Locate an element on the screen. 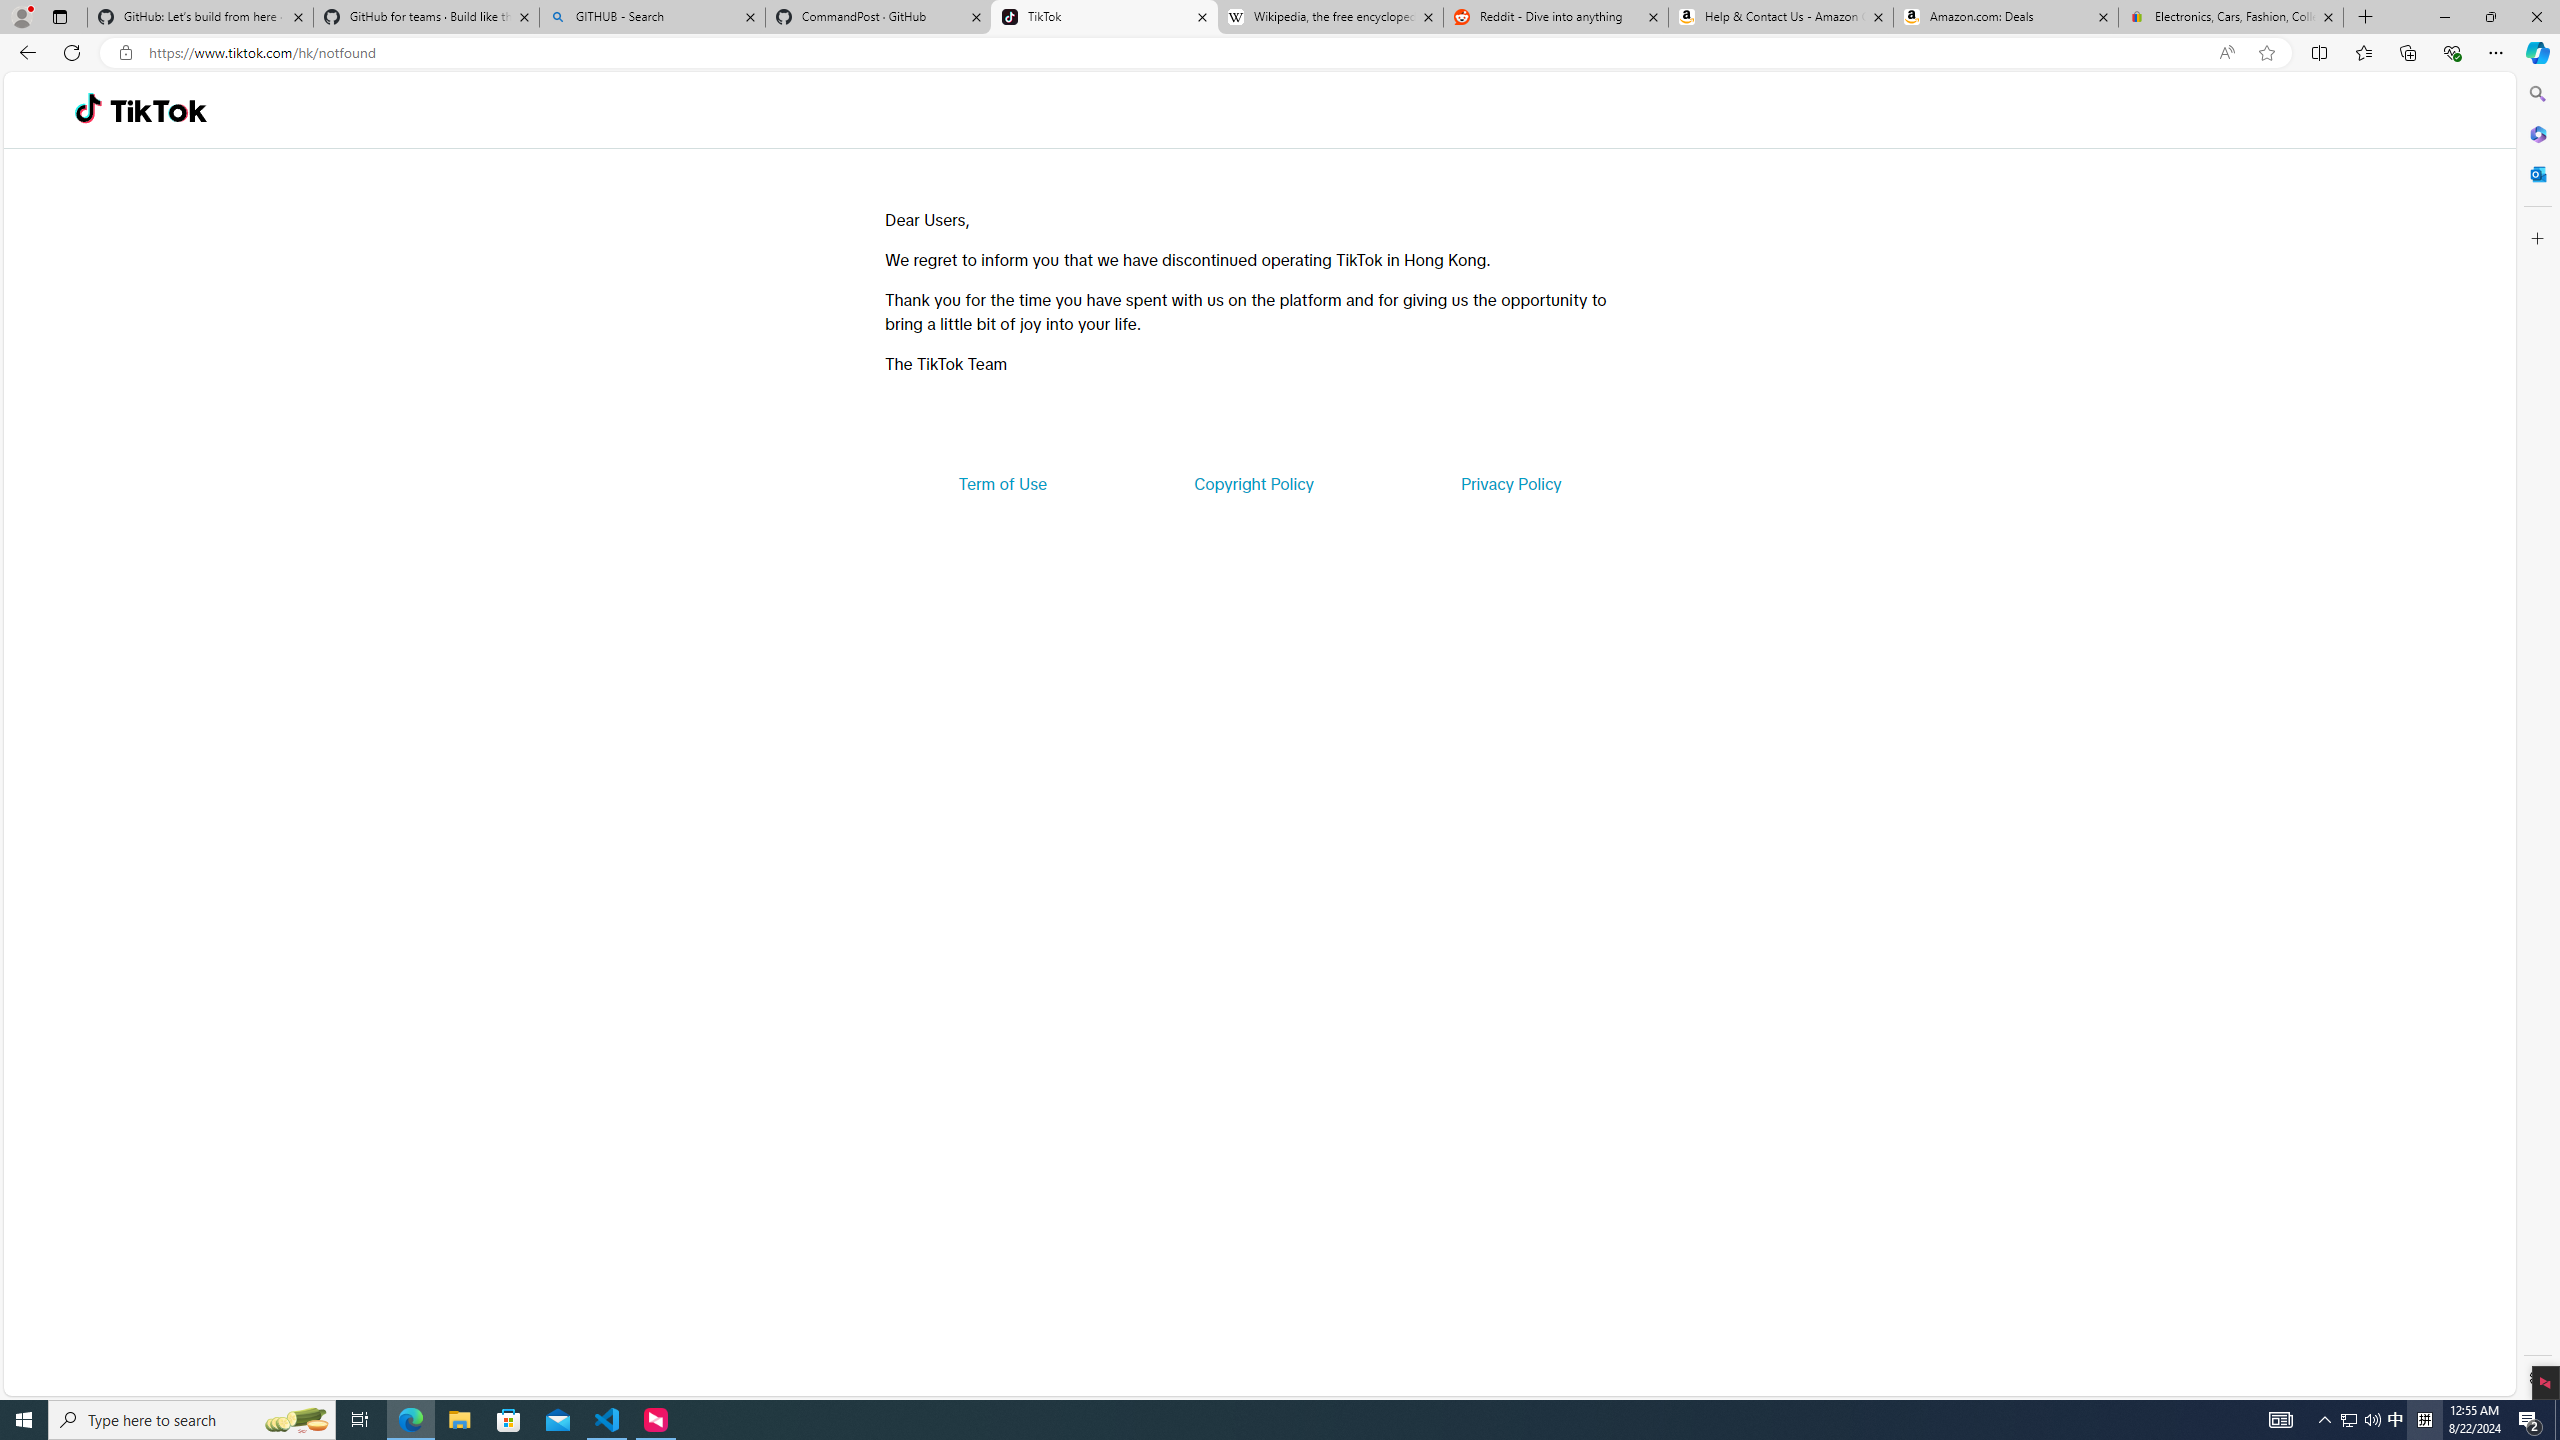  TikTok is located at coordinates (158, 110).